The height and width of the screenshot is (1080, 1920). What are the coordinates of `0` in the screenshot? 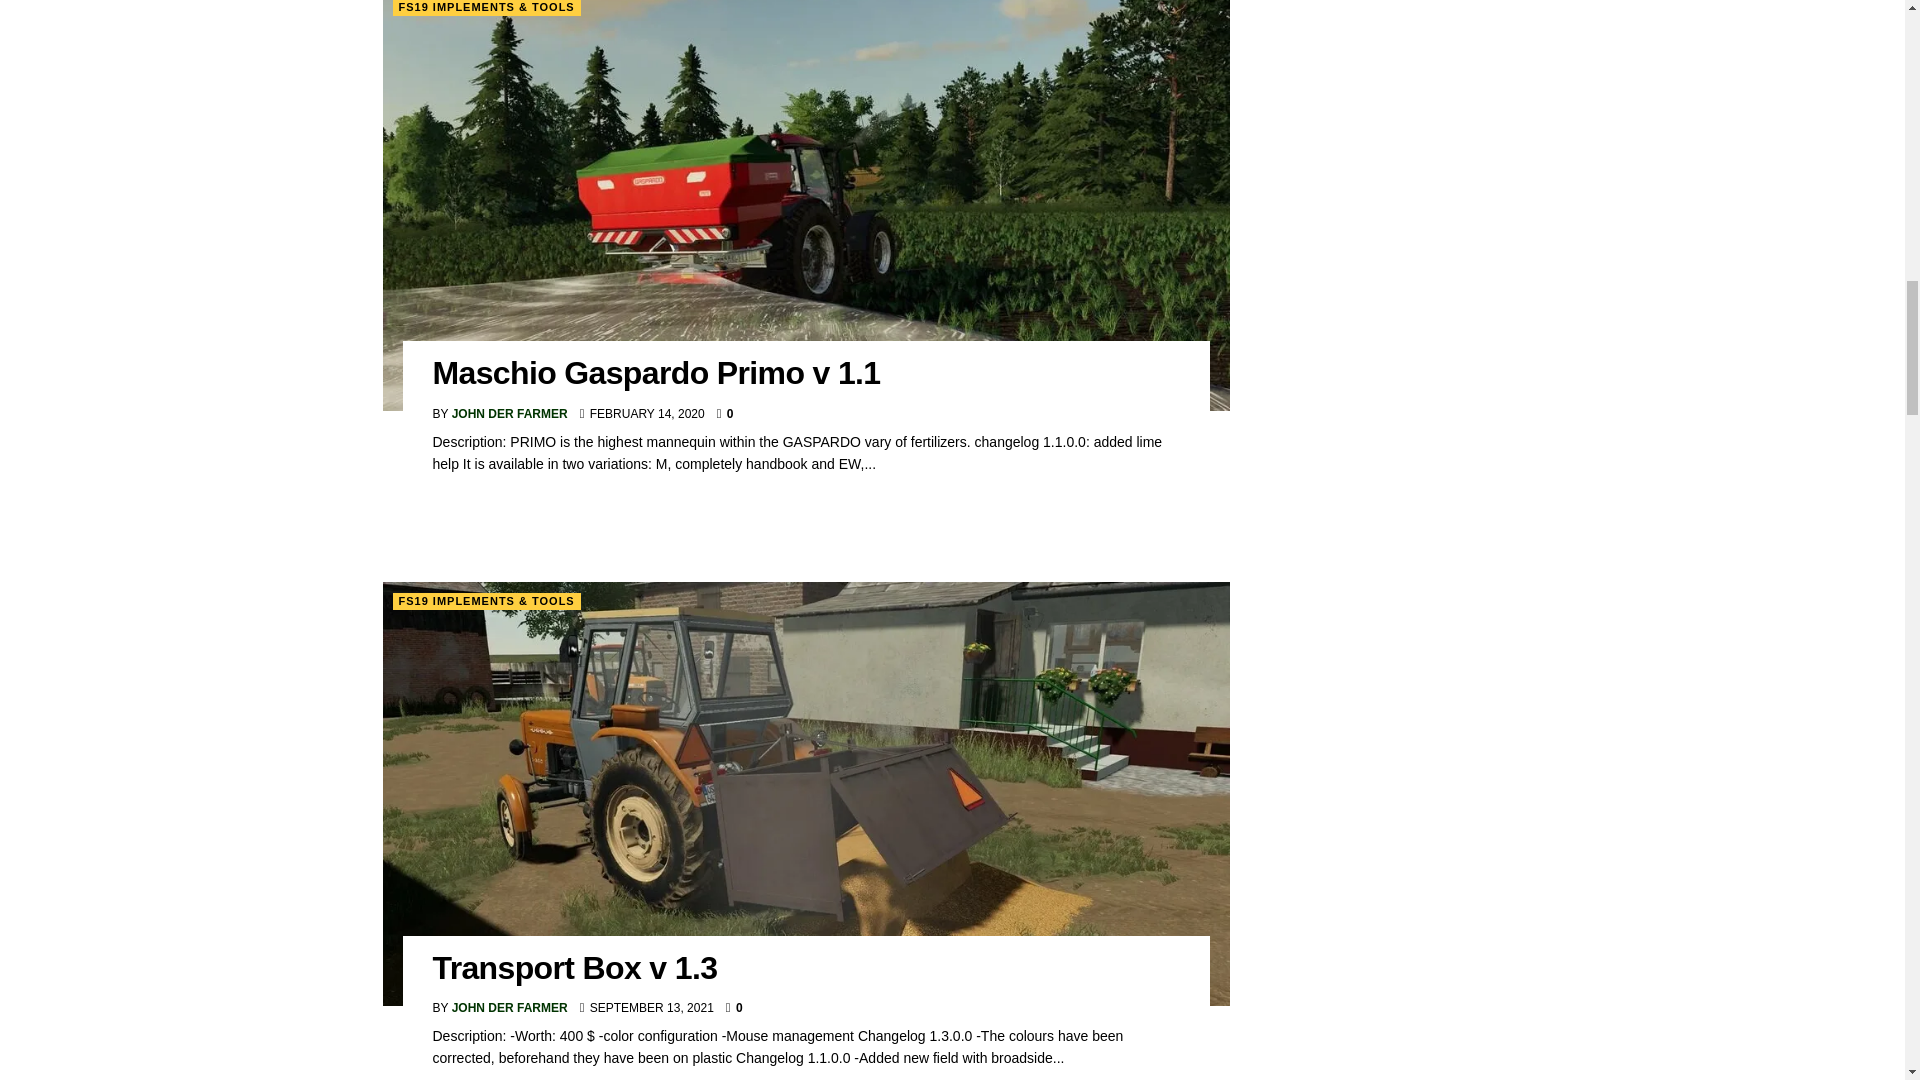 It's located at (724, 414).